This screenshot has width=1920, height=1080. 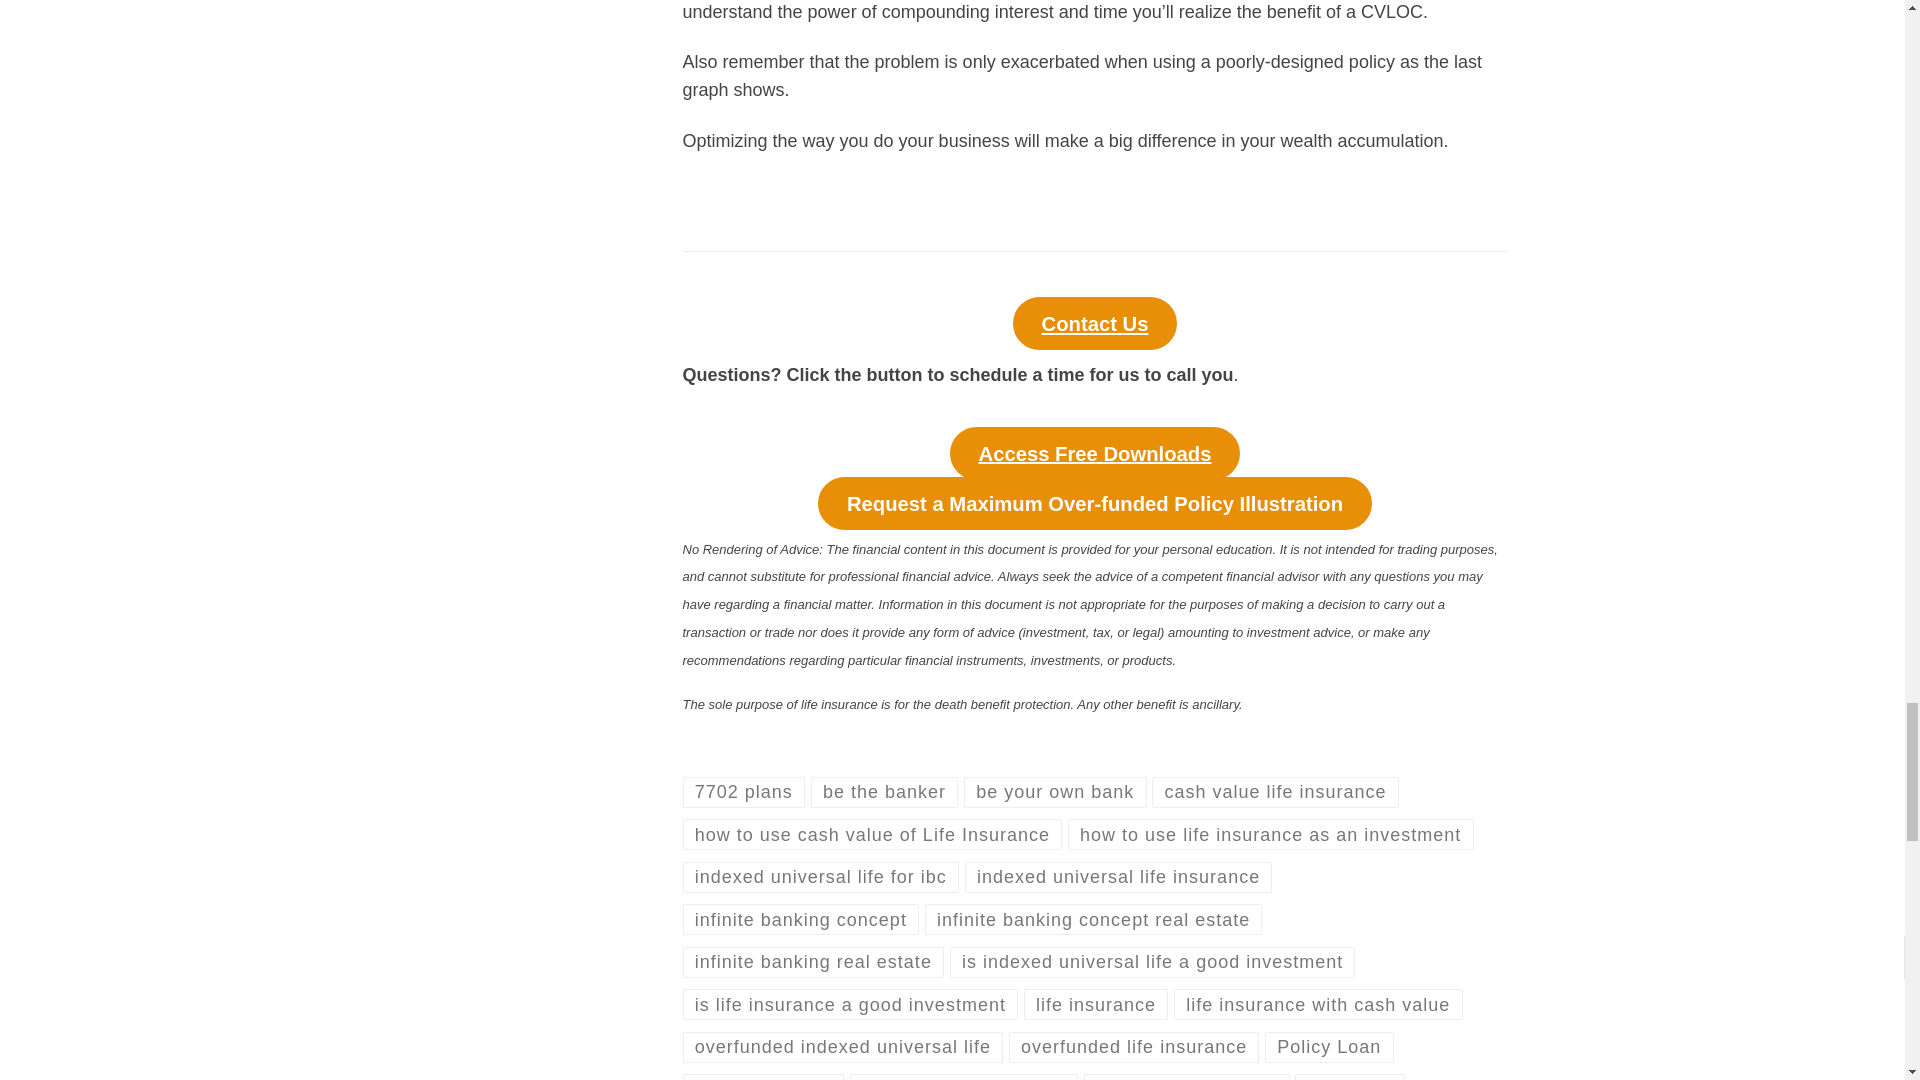 What do you see at coordinates (871, 834) in the screenshot?
I see `View all posts in how to use cash value of Life Insurance` at bounding box center [871, 834].